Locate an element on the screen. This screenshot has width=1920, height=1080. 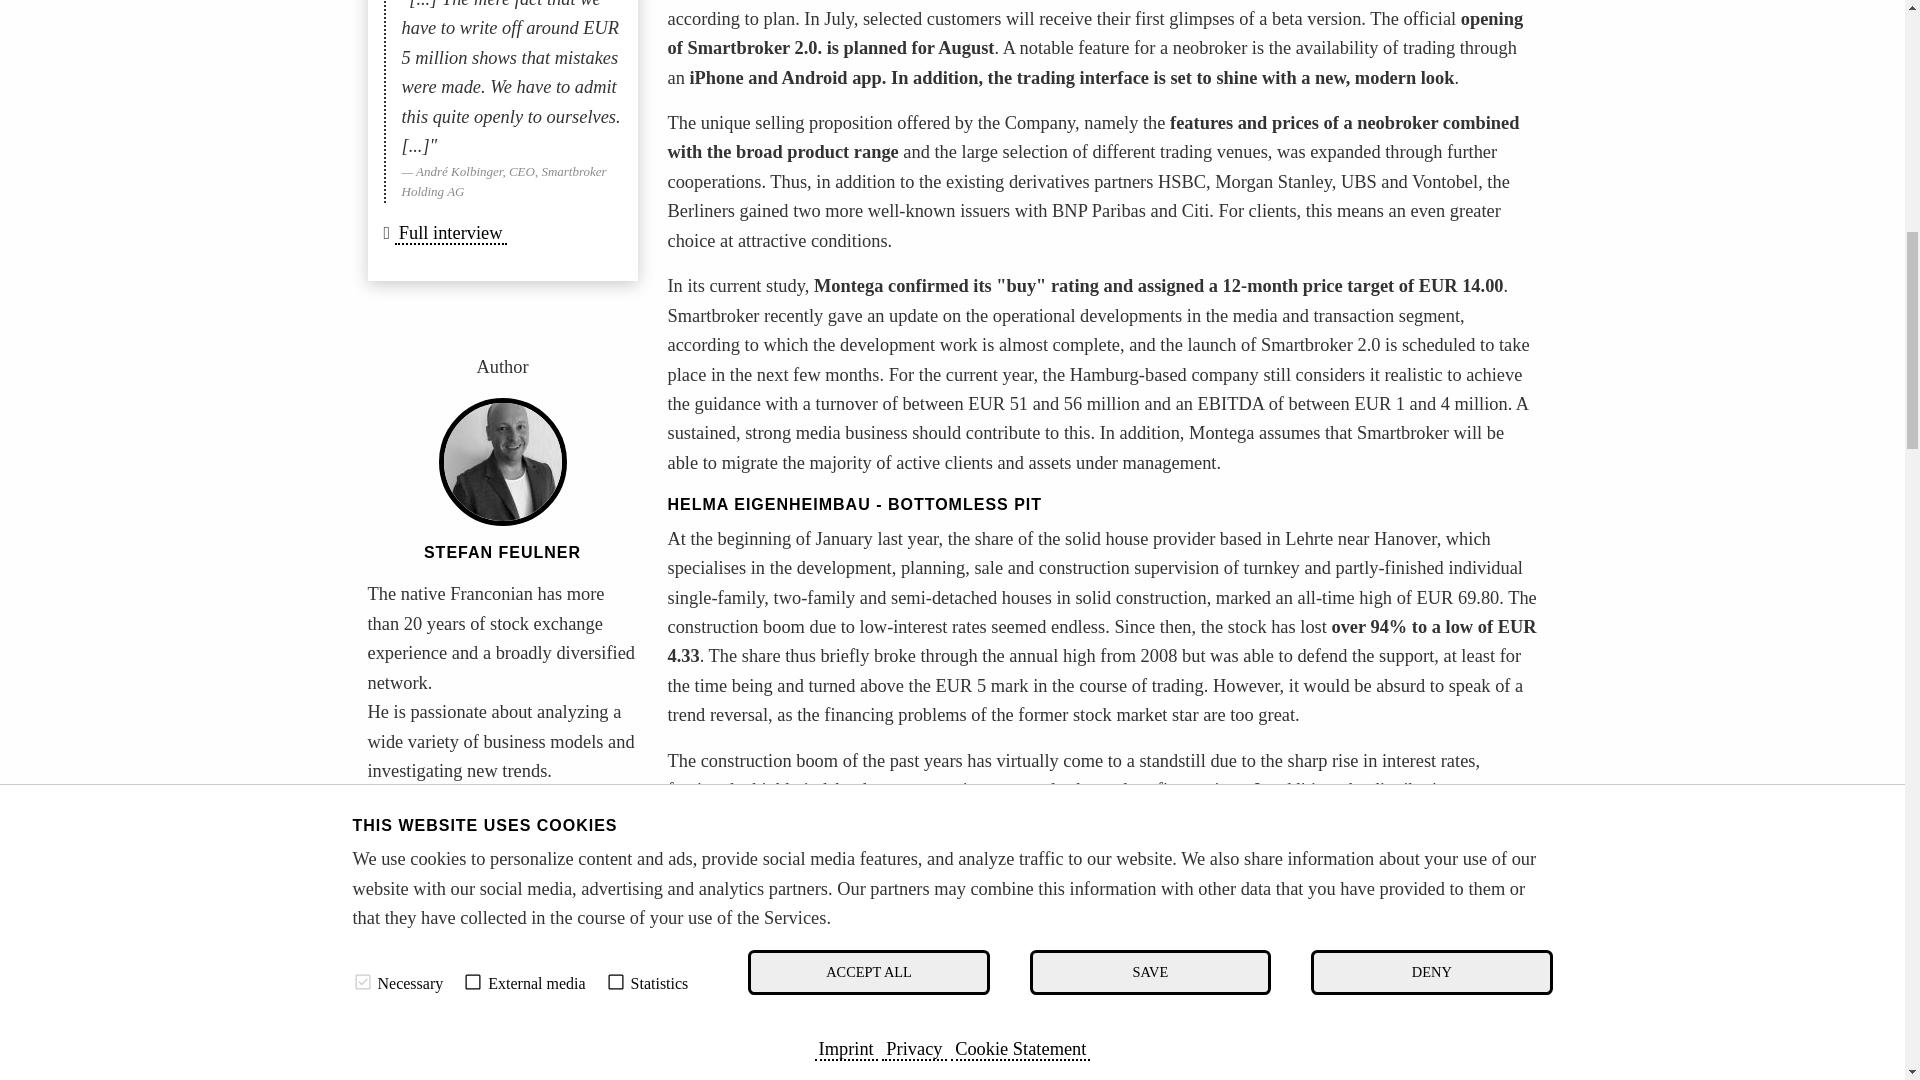
Stefan Feulner is located at coordinates (502, 552).